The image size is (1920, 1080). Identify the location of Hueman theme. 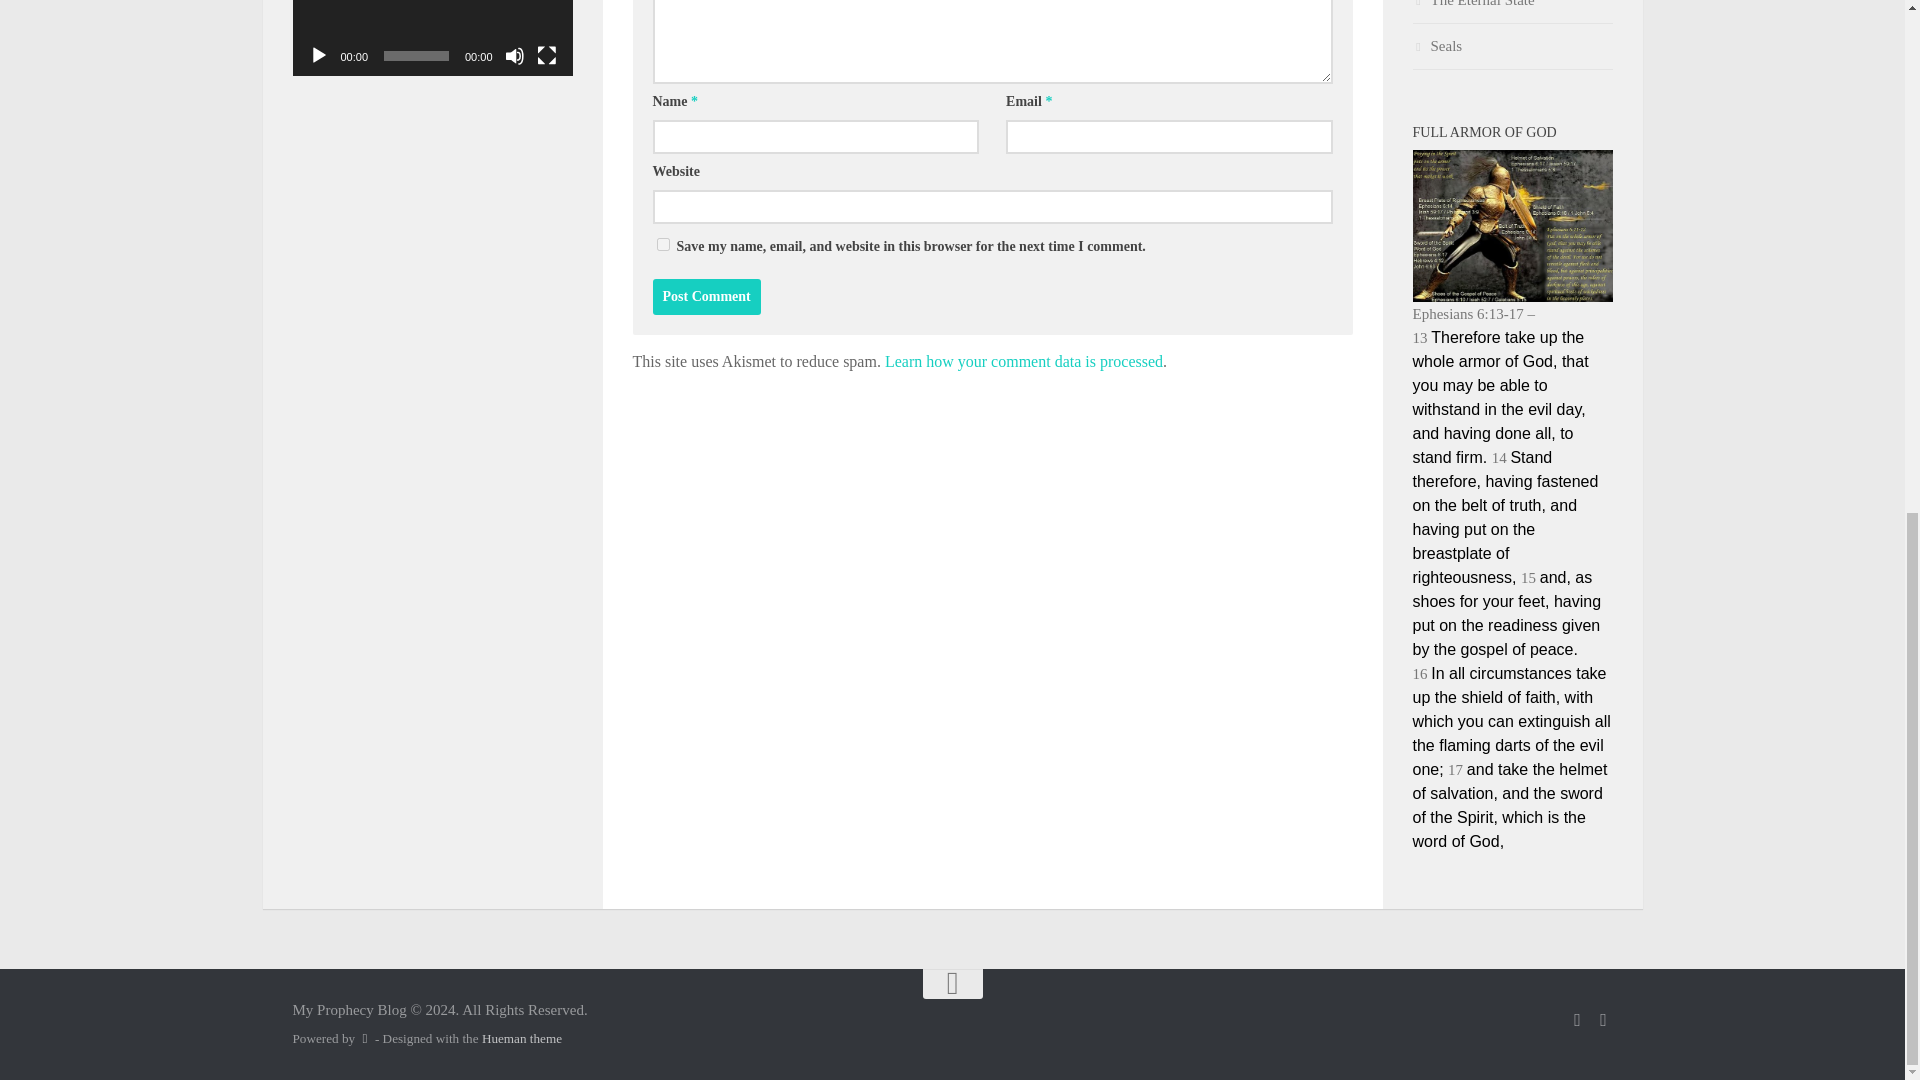
(522, 1038).